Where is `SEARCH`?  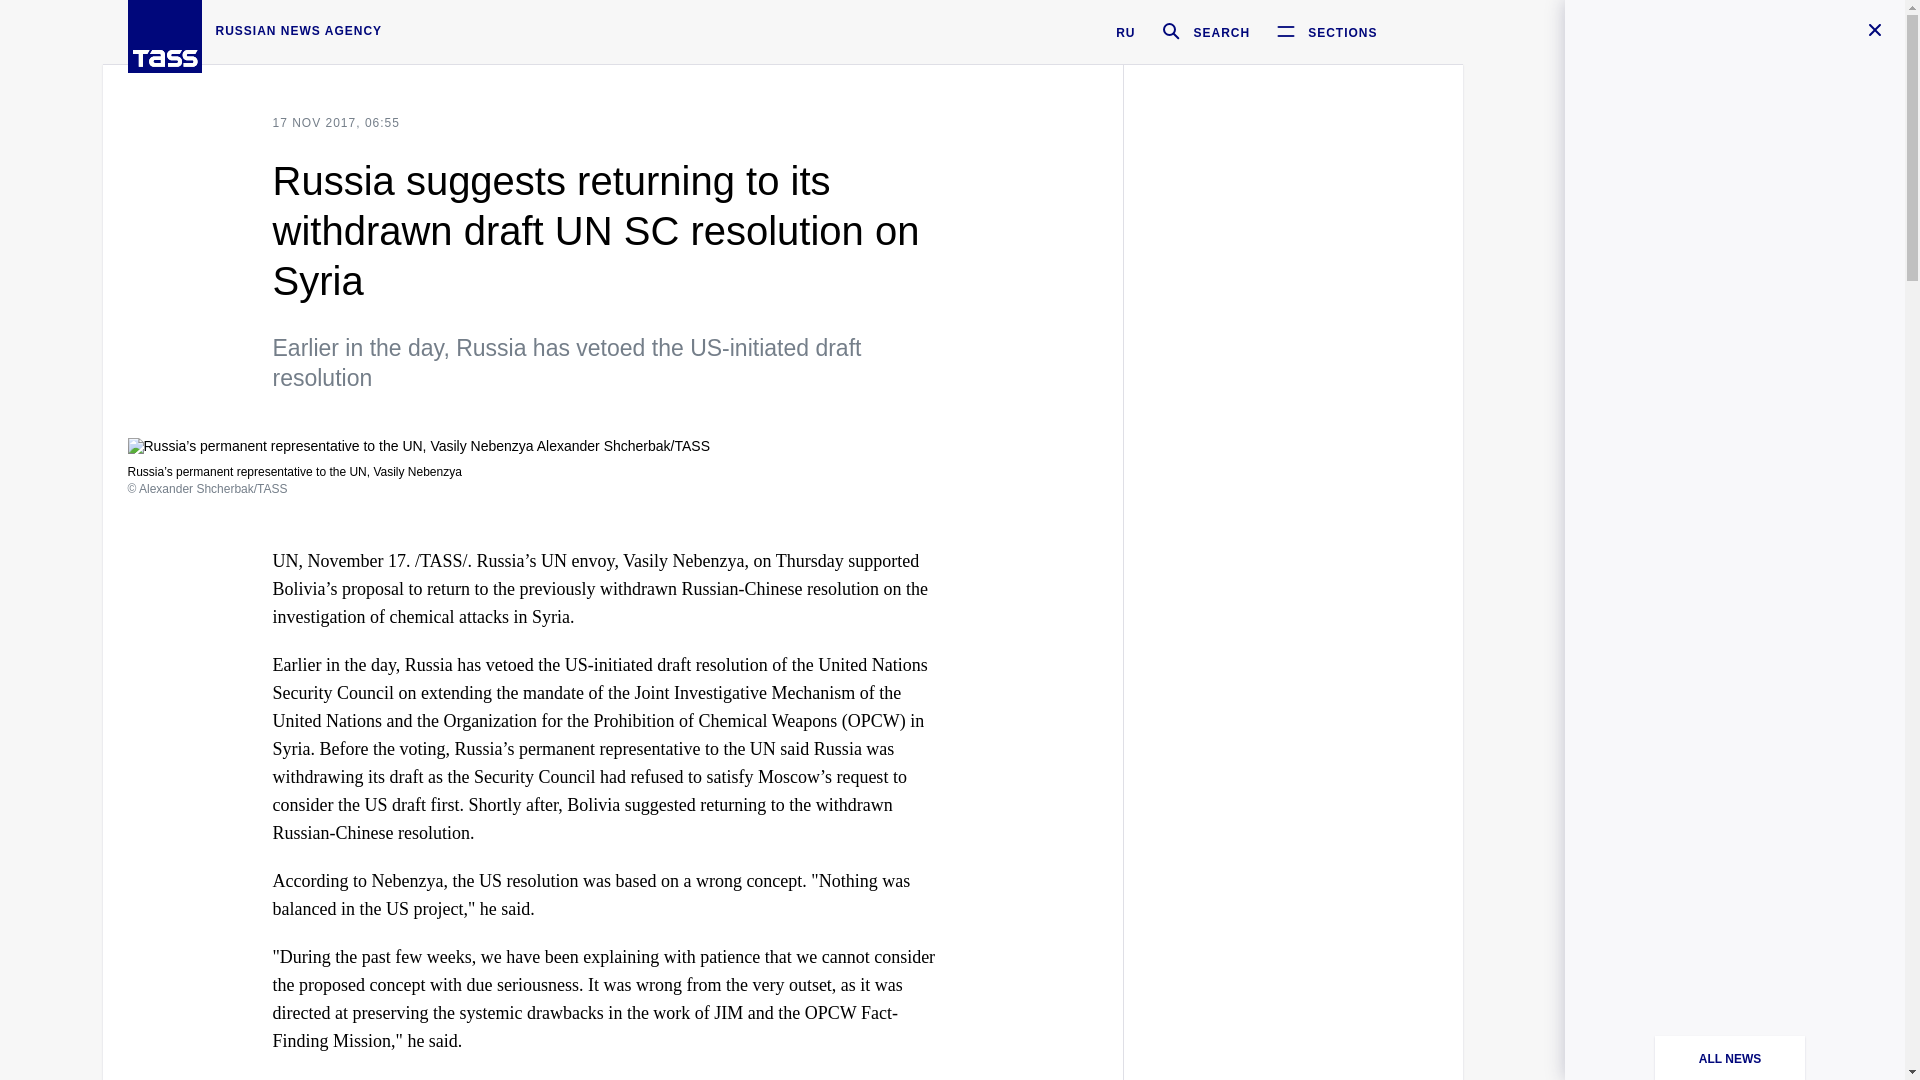 SEARCH is located at coordinates (1198, 31).